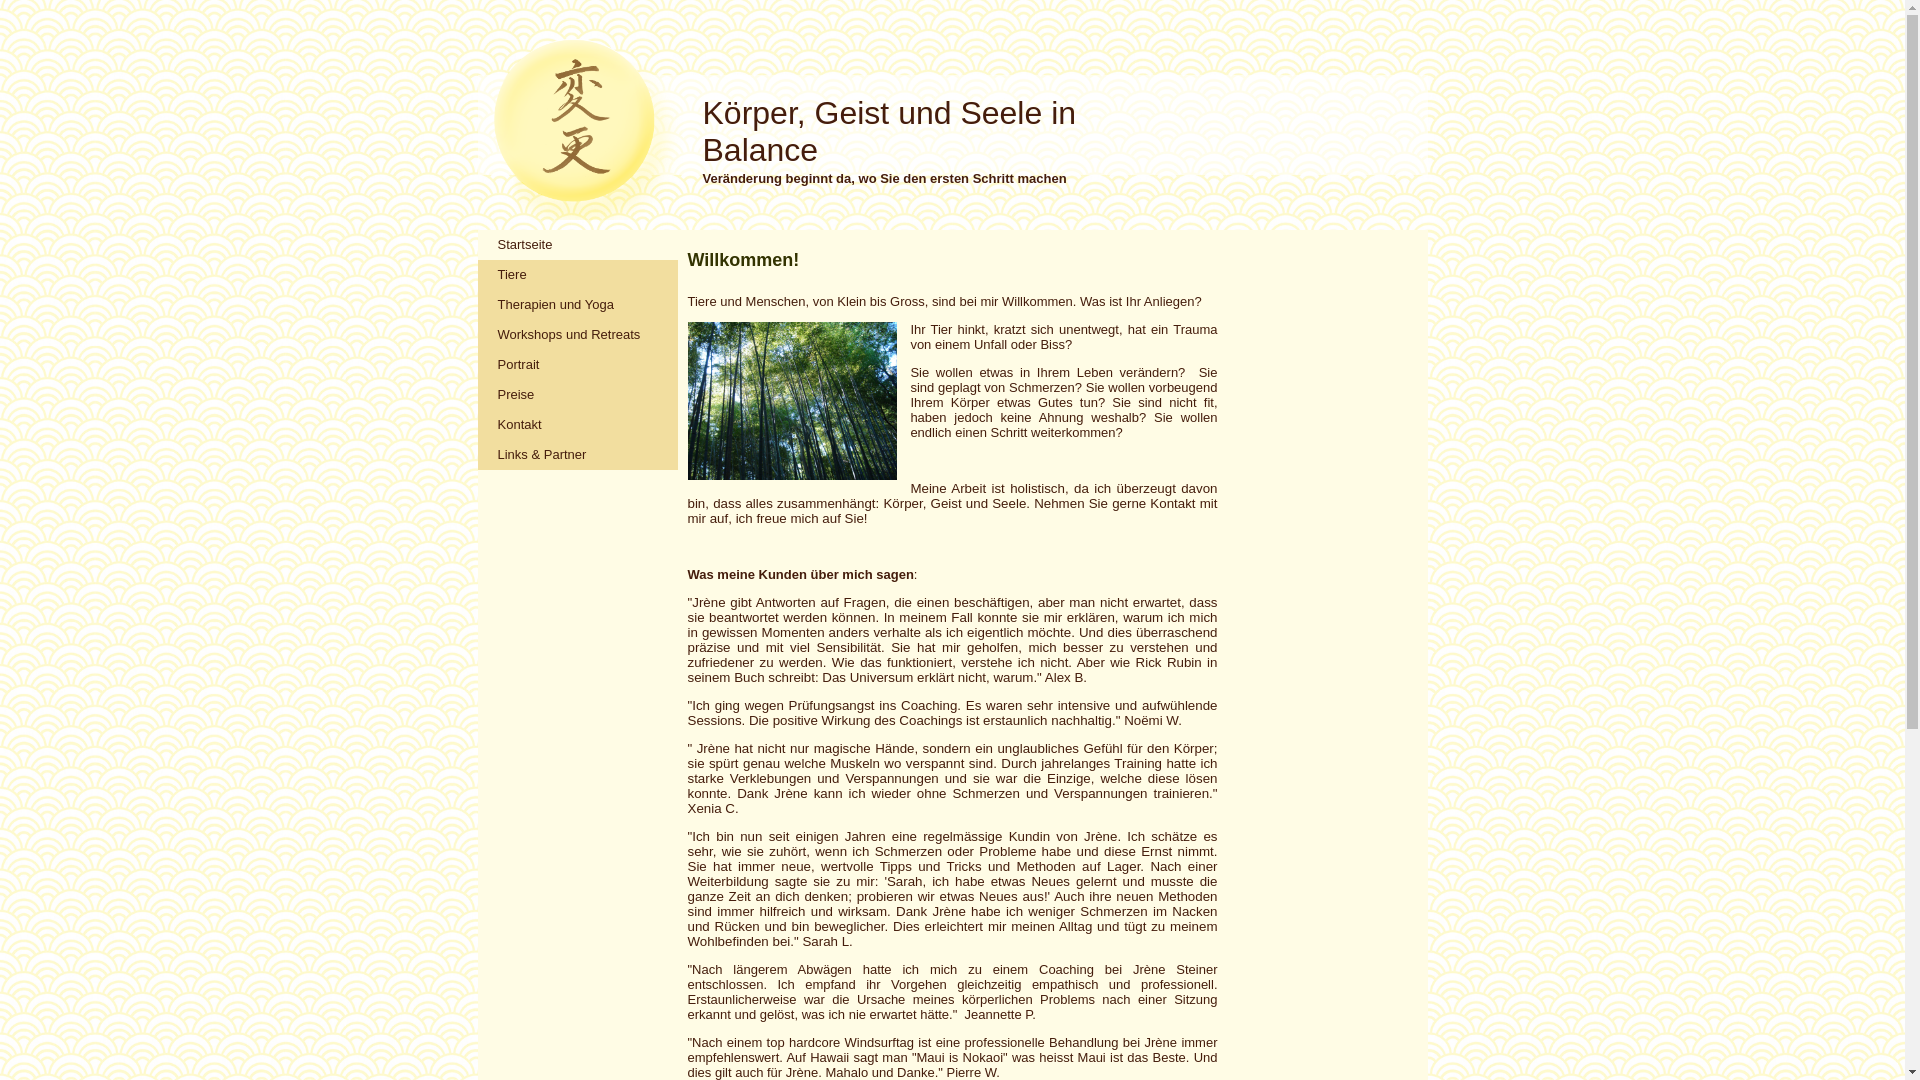 Image resolution: width=1920 pixels, height=1080 pixels. I want to click on Therapien und Yoga, so click(578, 305).